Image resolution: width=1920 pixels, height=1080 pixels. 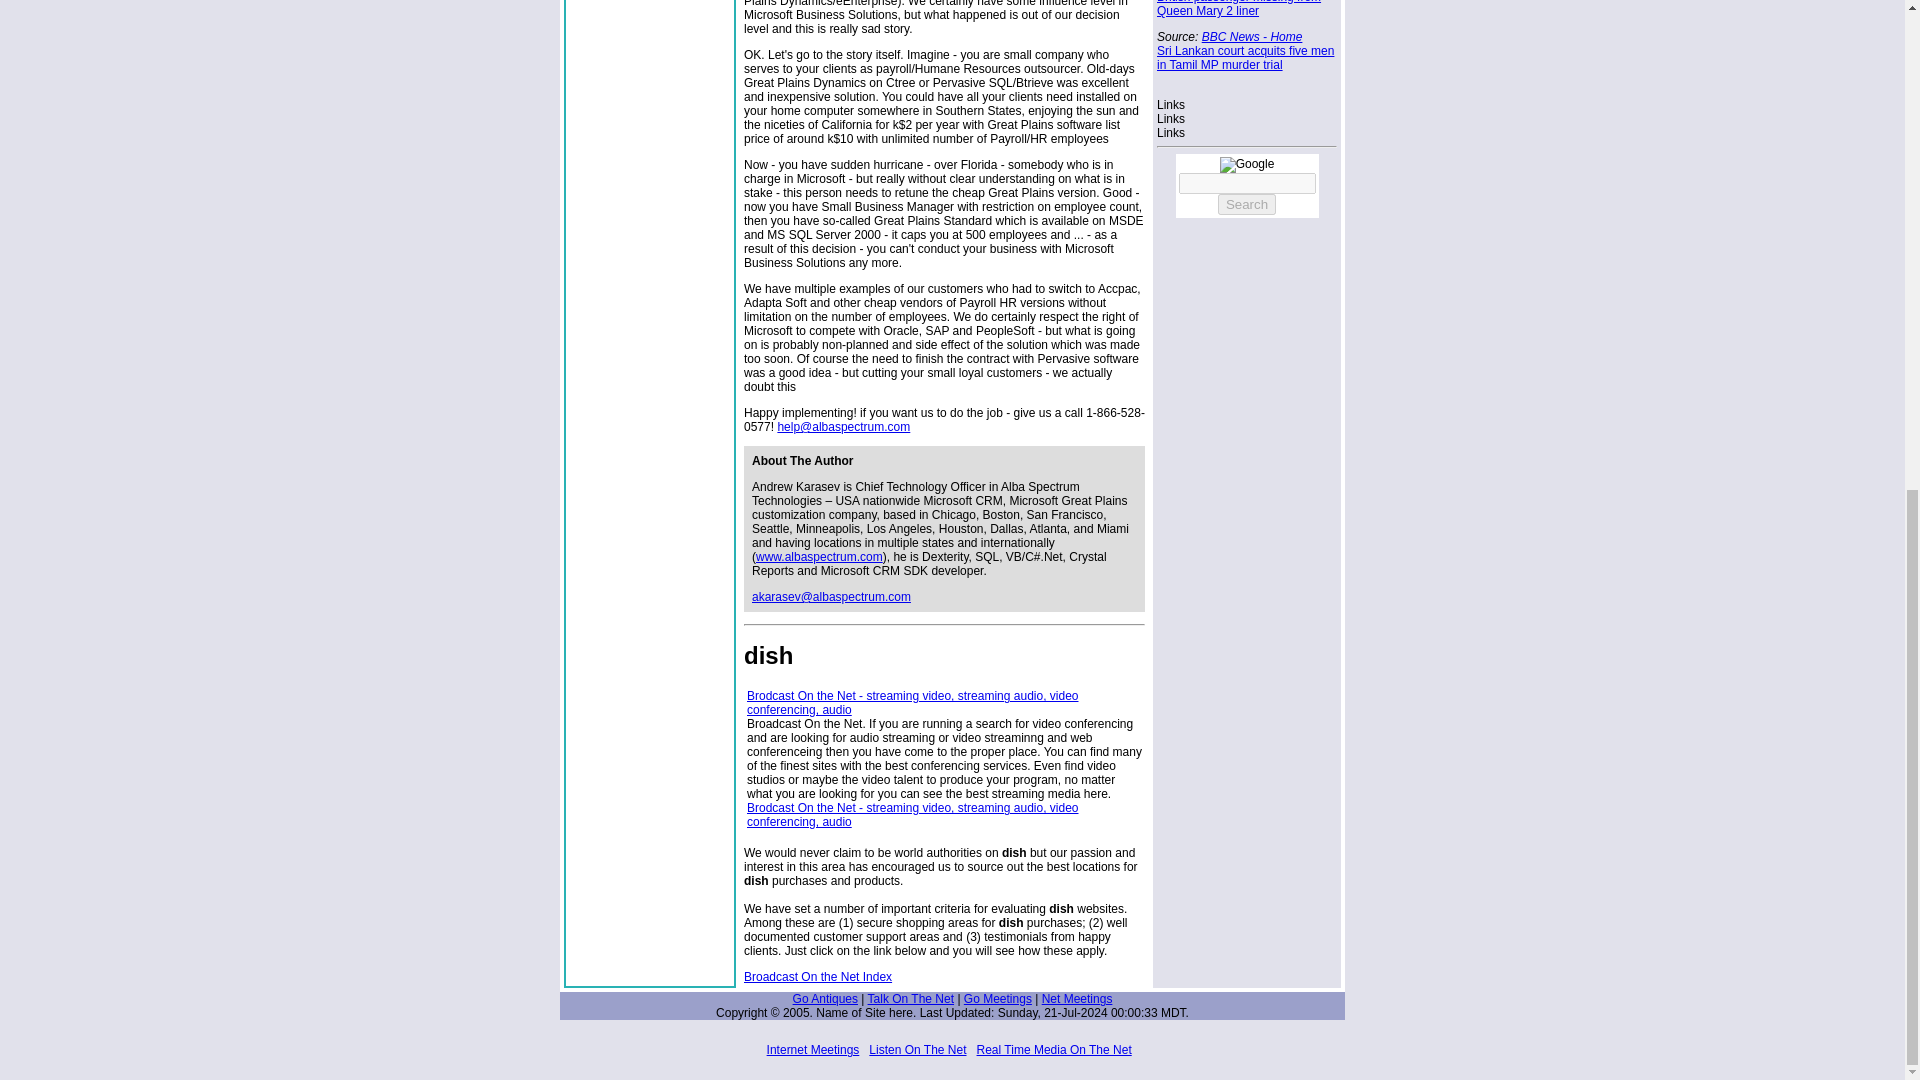 I want to click on British passenger missing from Queen Mary 2 liner, so click(x=1238, y=9).